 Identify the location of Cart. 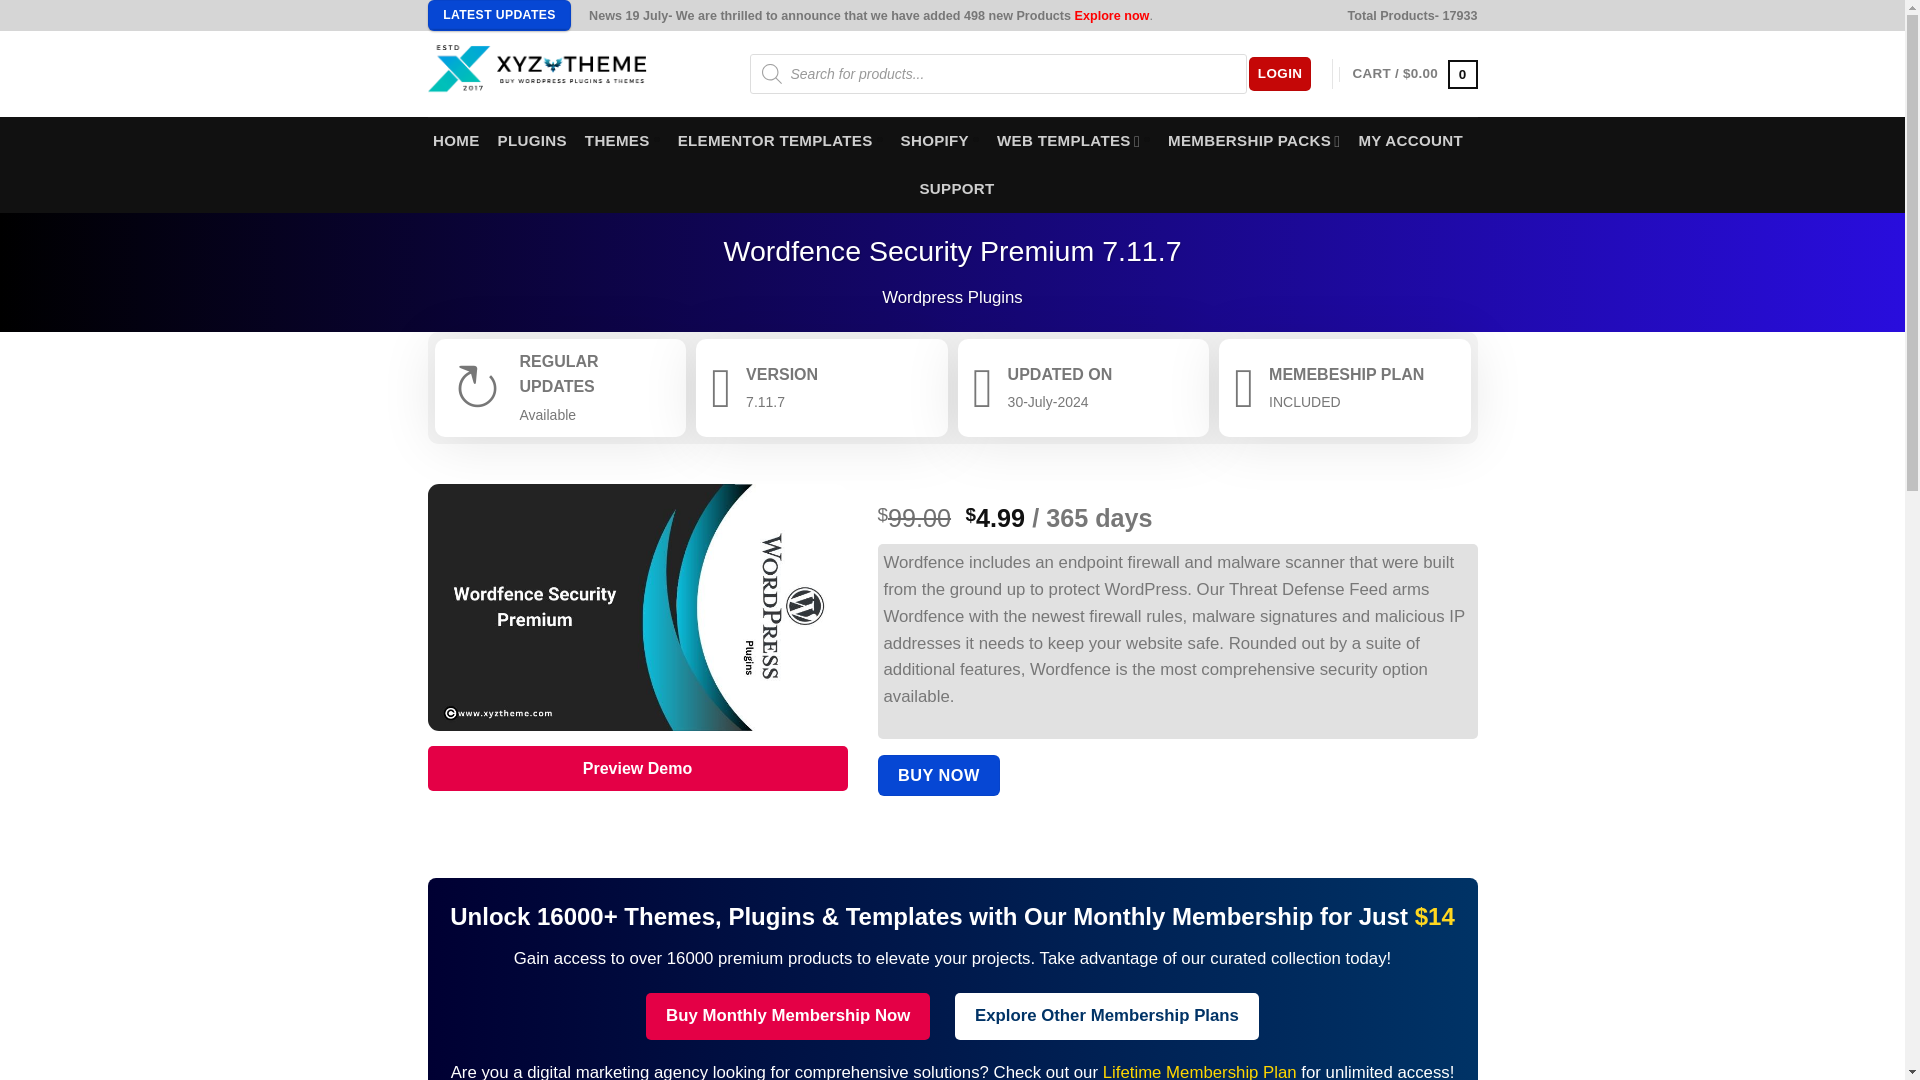
(1416, 74).